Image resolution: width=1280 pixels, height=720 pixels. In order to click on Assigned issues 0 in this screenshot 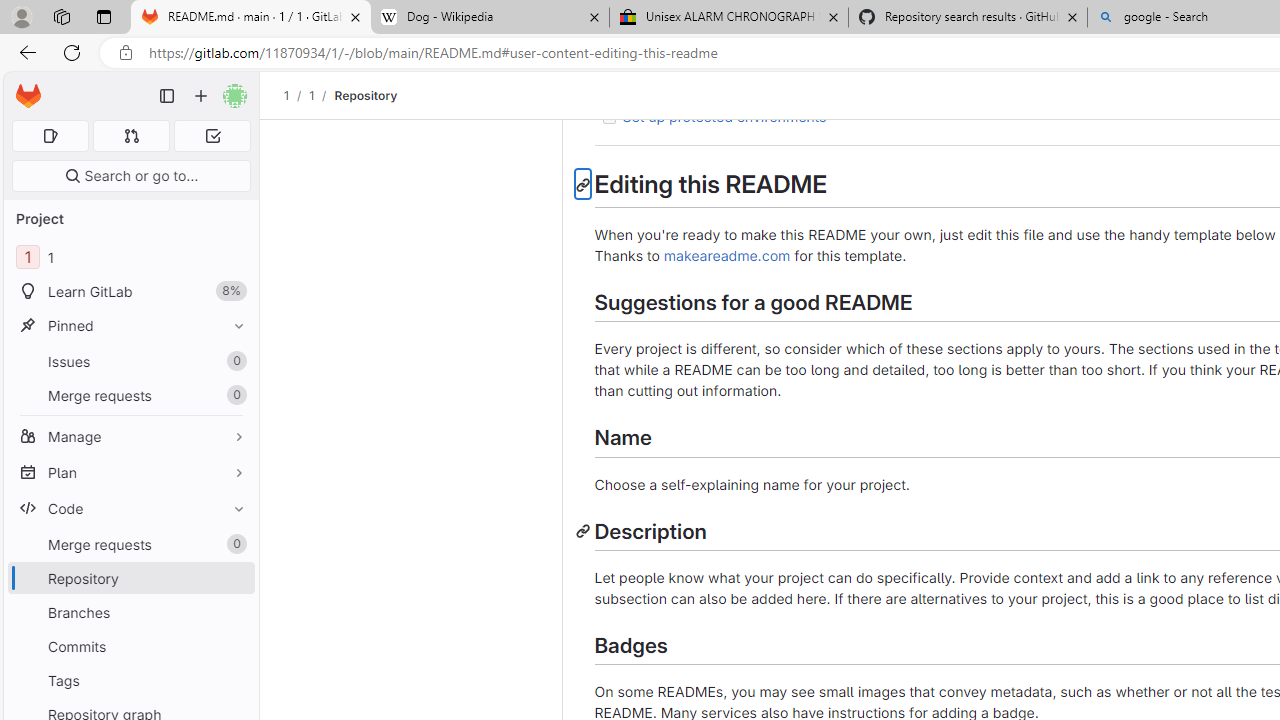, I will do `click(50, 136)`.